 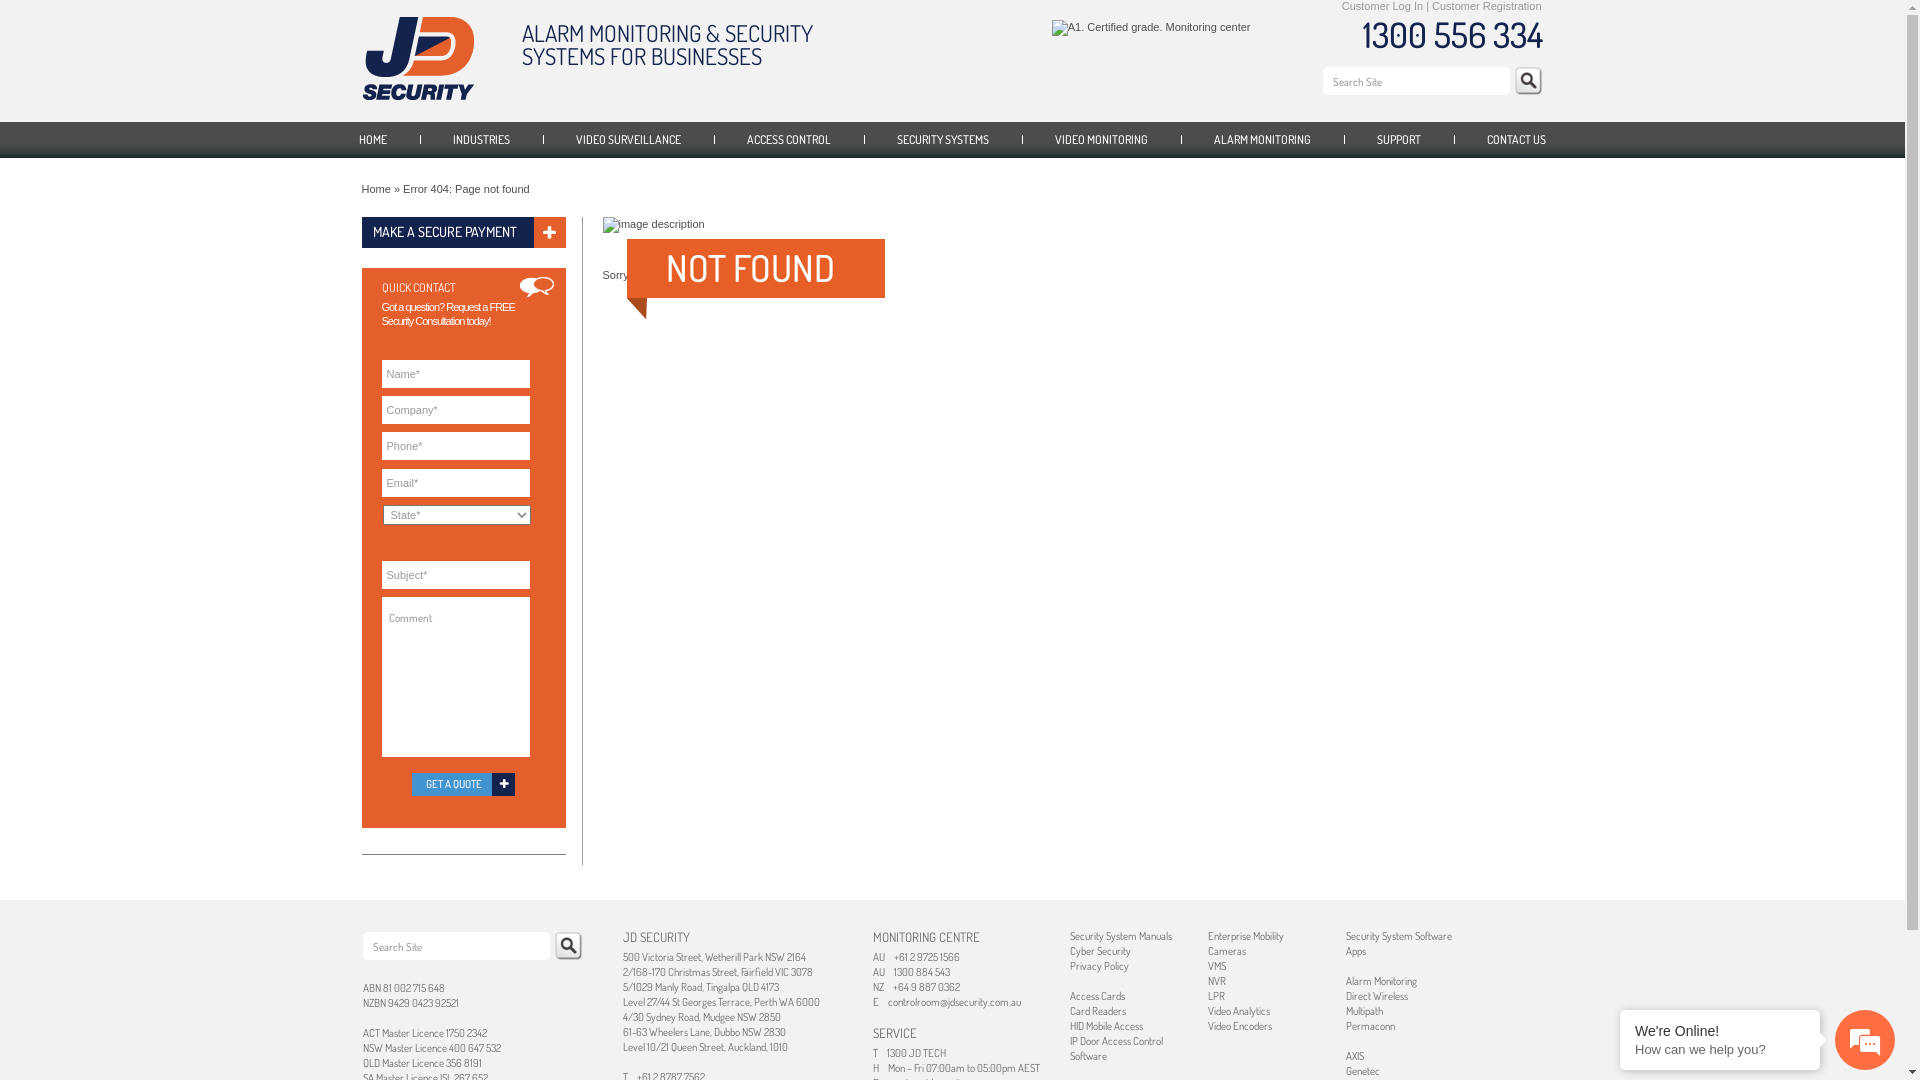 What do you see at coordinates (1262, 140) in the screenshot?
I see `ALARM MONITORING` at bounding box center [1262, 140].